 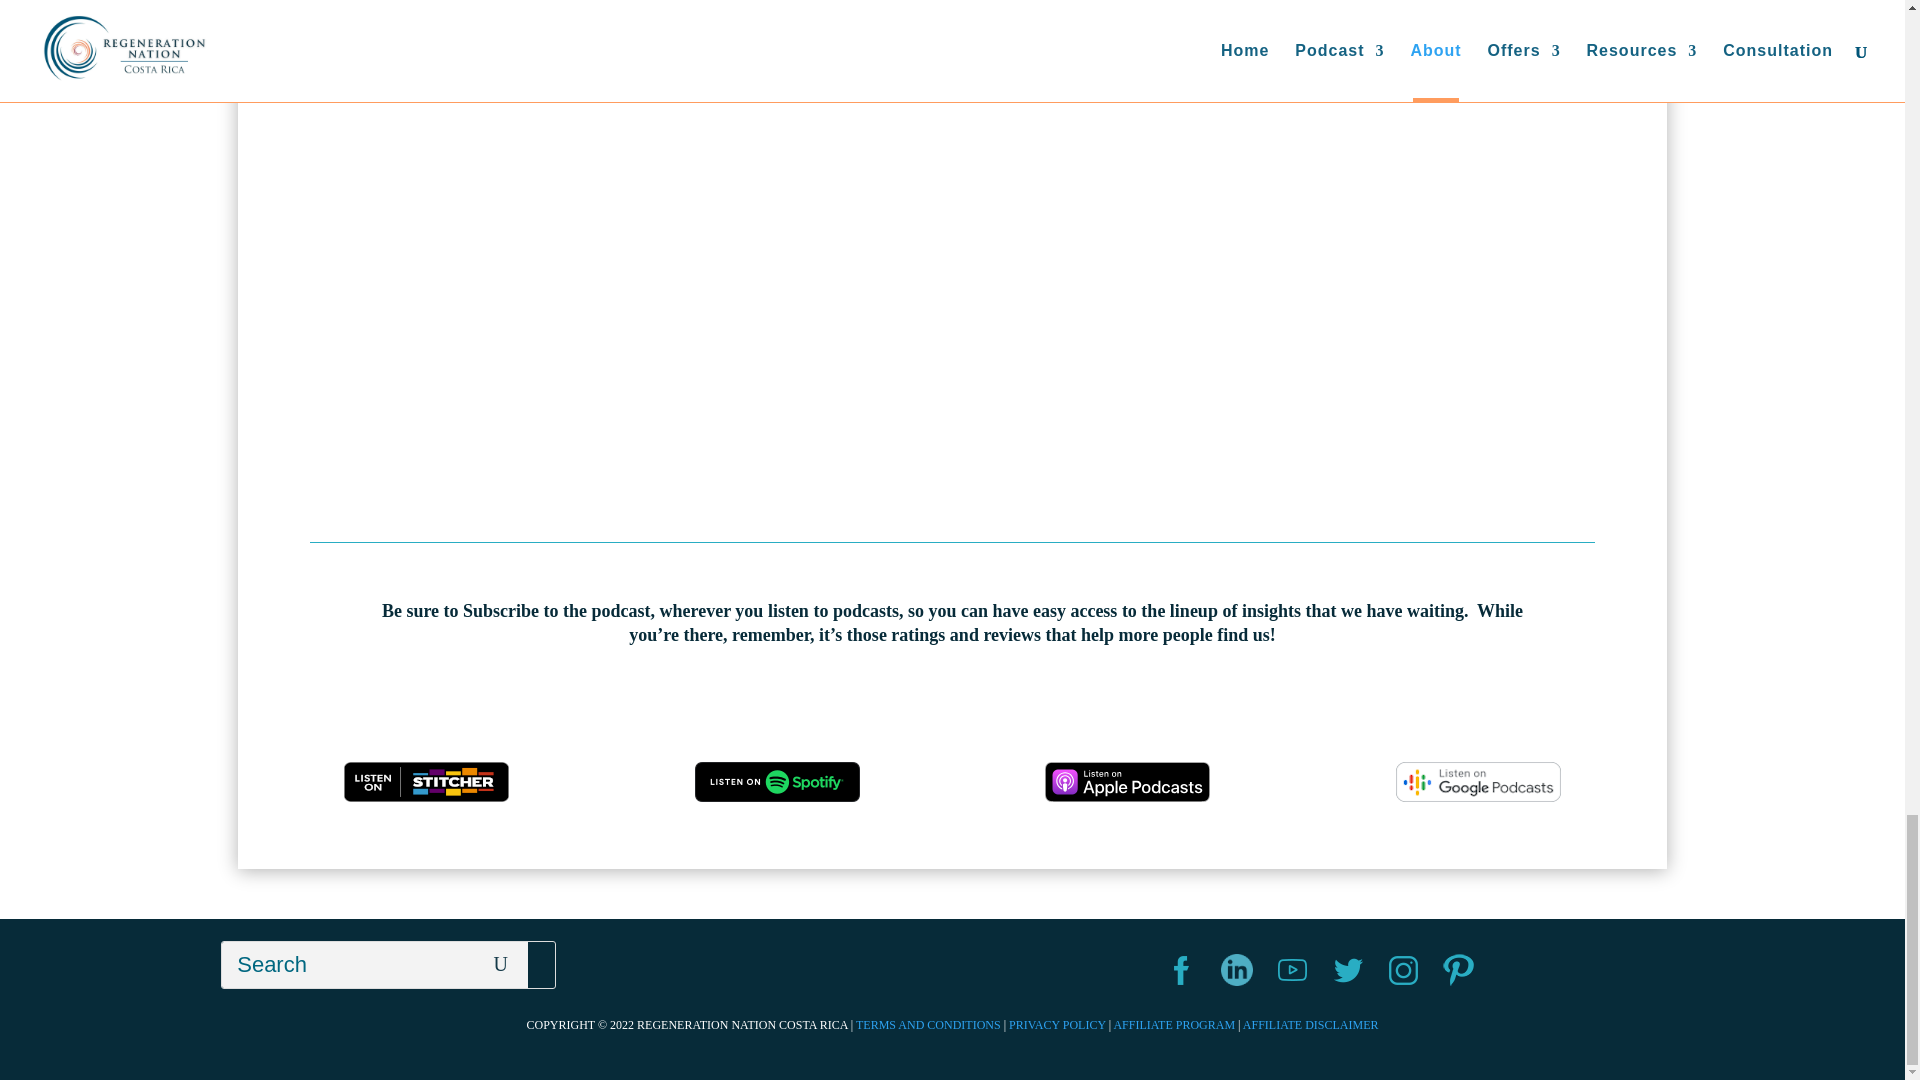 I want to click on Regeneration Nation CR on Pinterest, so click(x=1458, y=970).